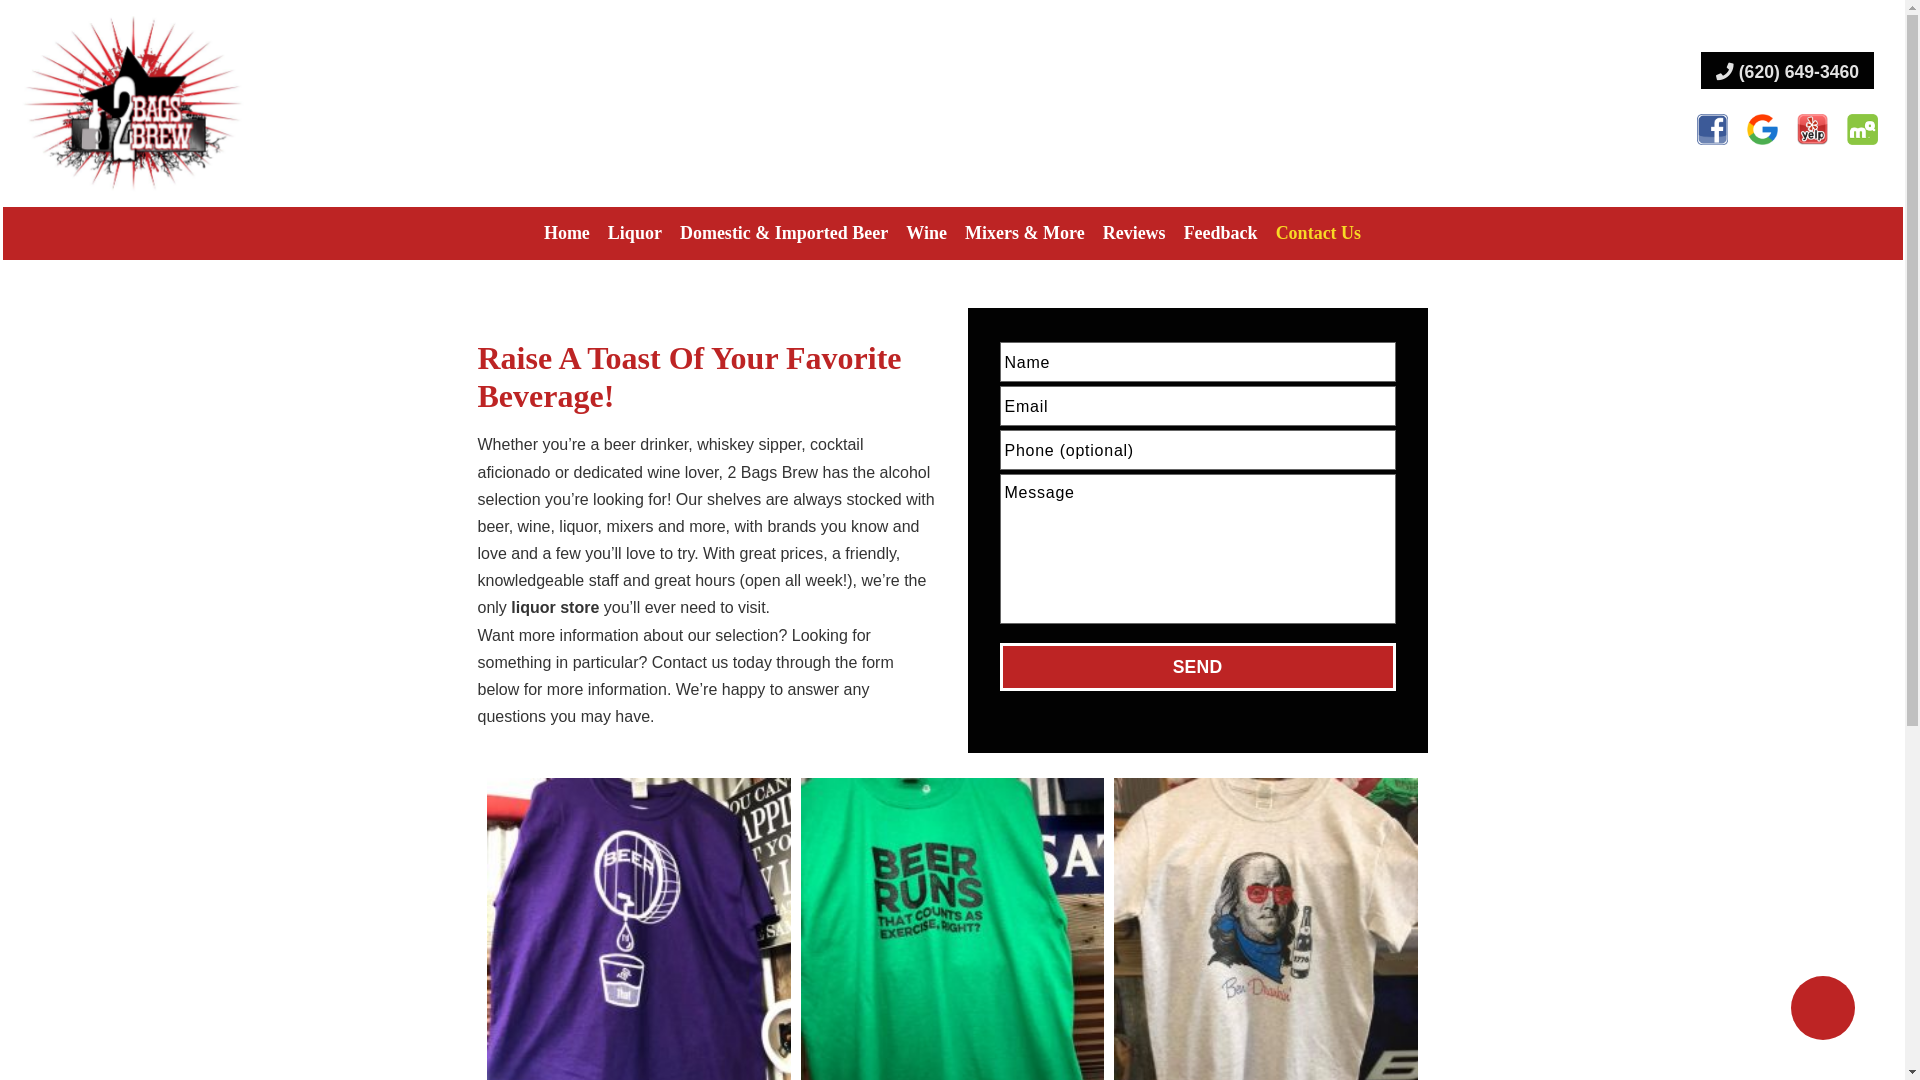 This screenshot has height=1080, width=1920. Describe the element at coordinates (926, 234) in the screenshot. I see `Wine` at that location.